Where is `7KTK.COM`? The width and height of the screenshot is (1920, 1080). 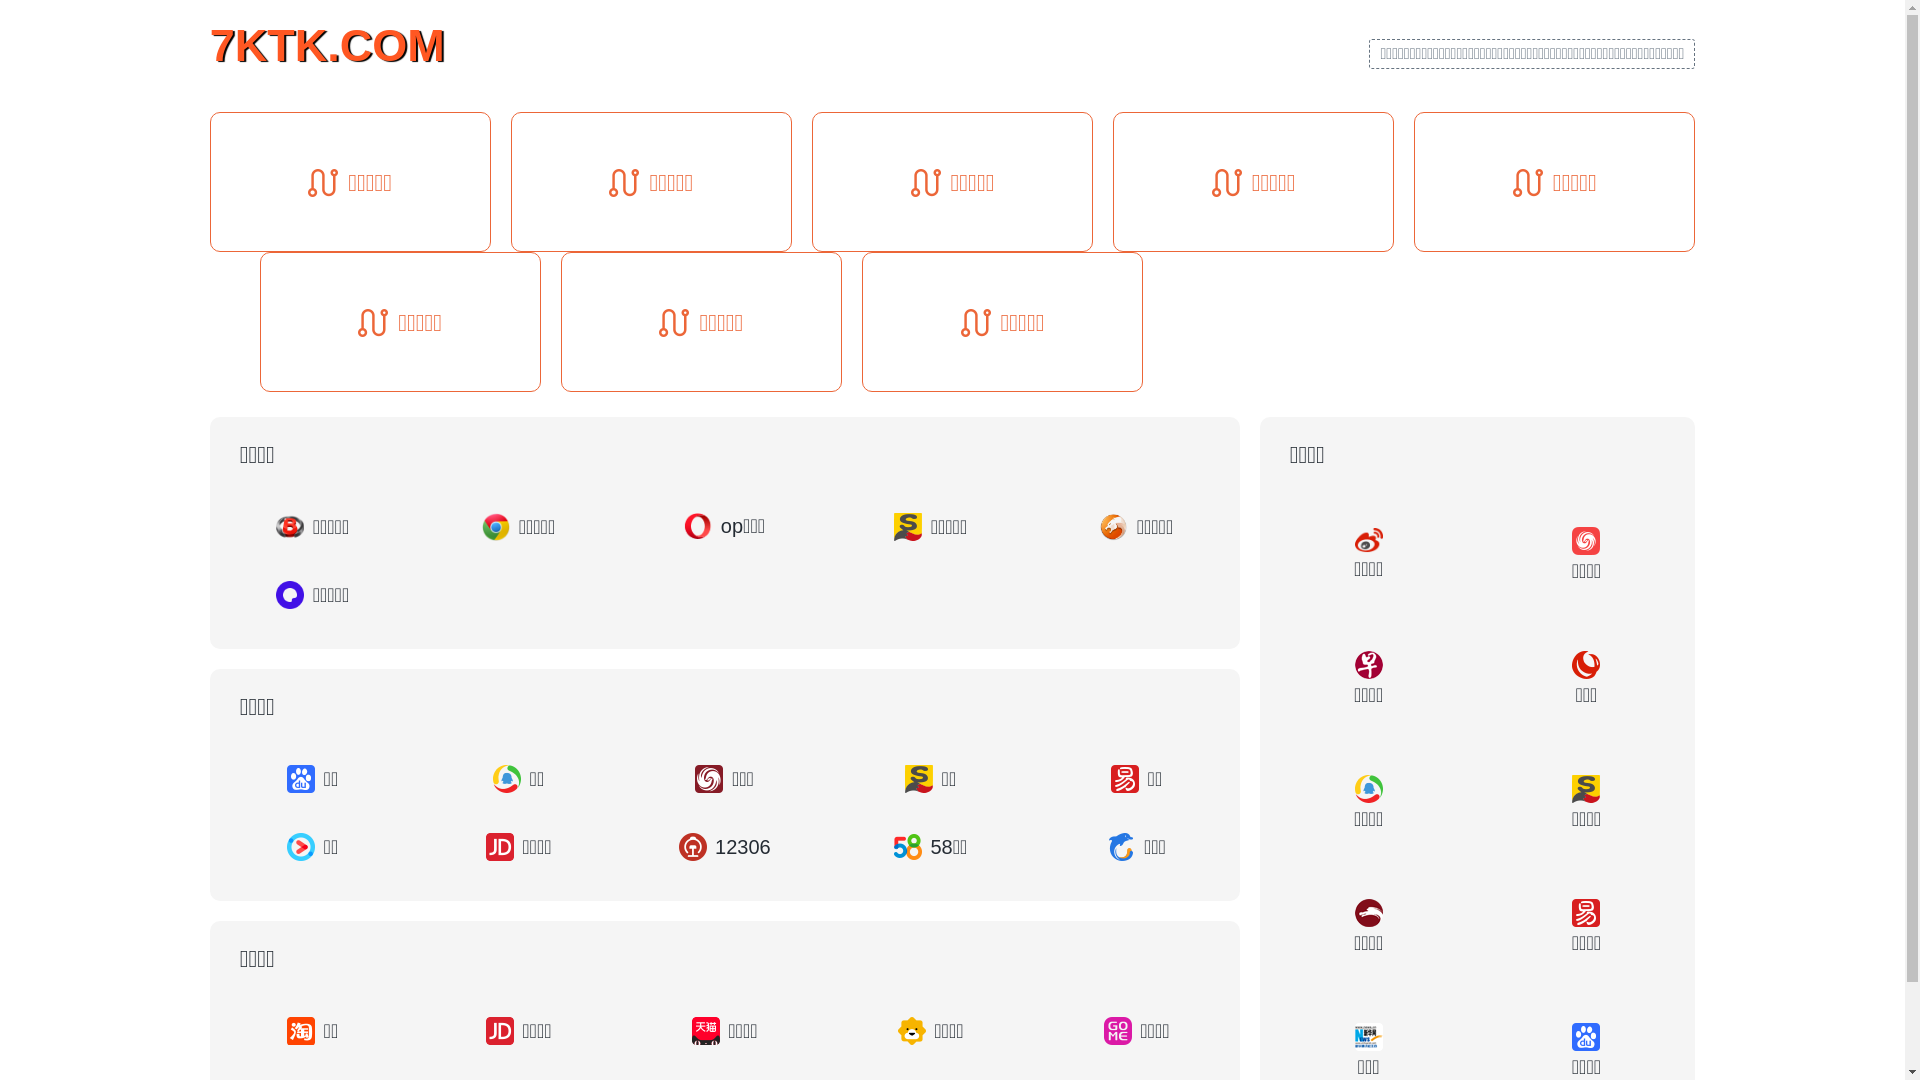 7KTK.COM is located at coordinates (328, 44).